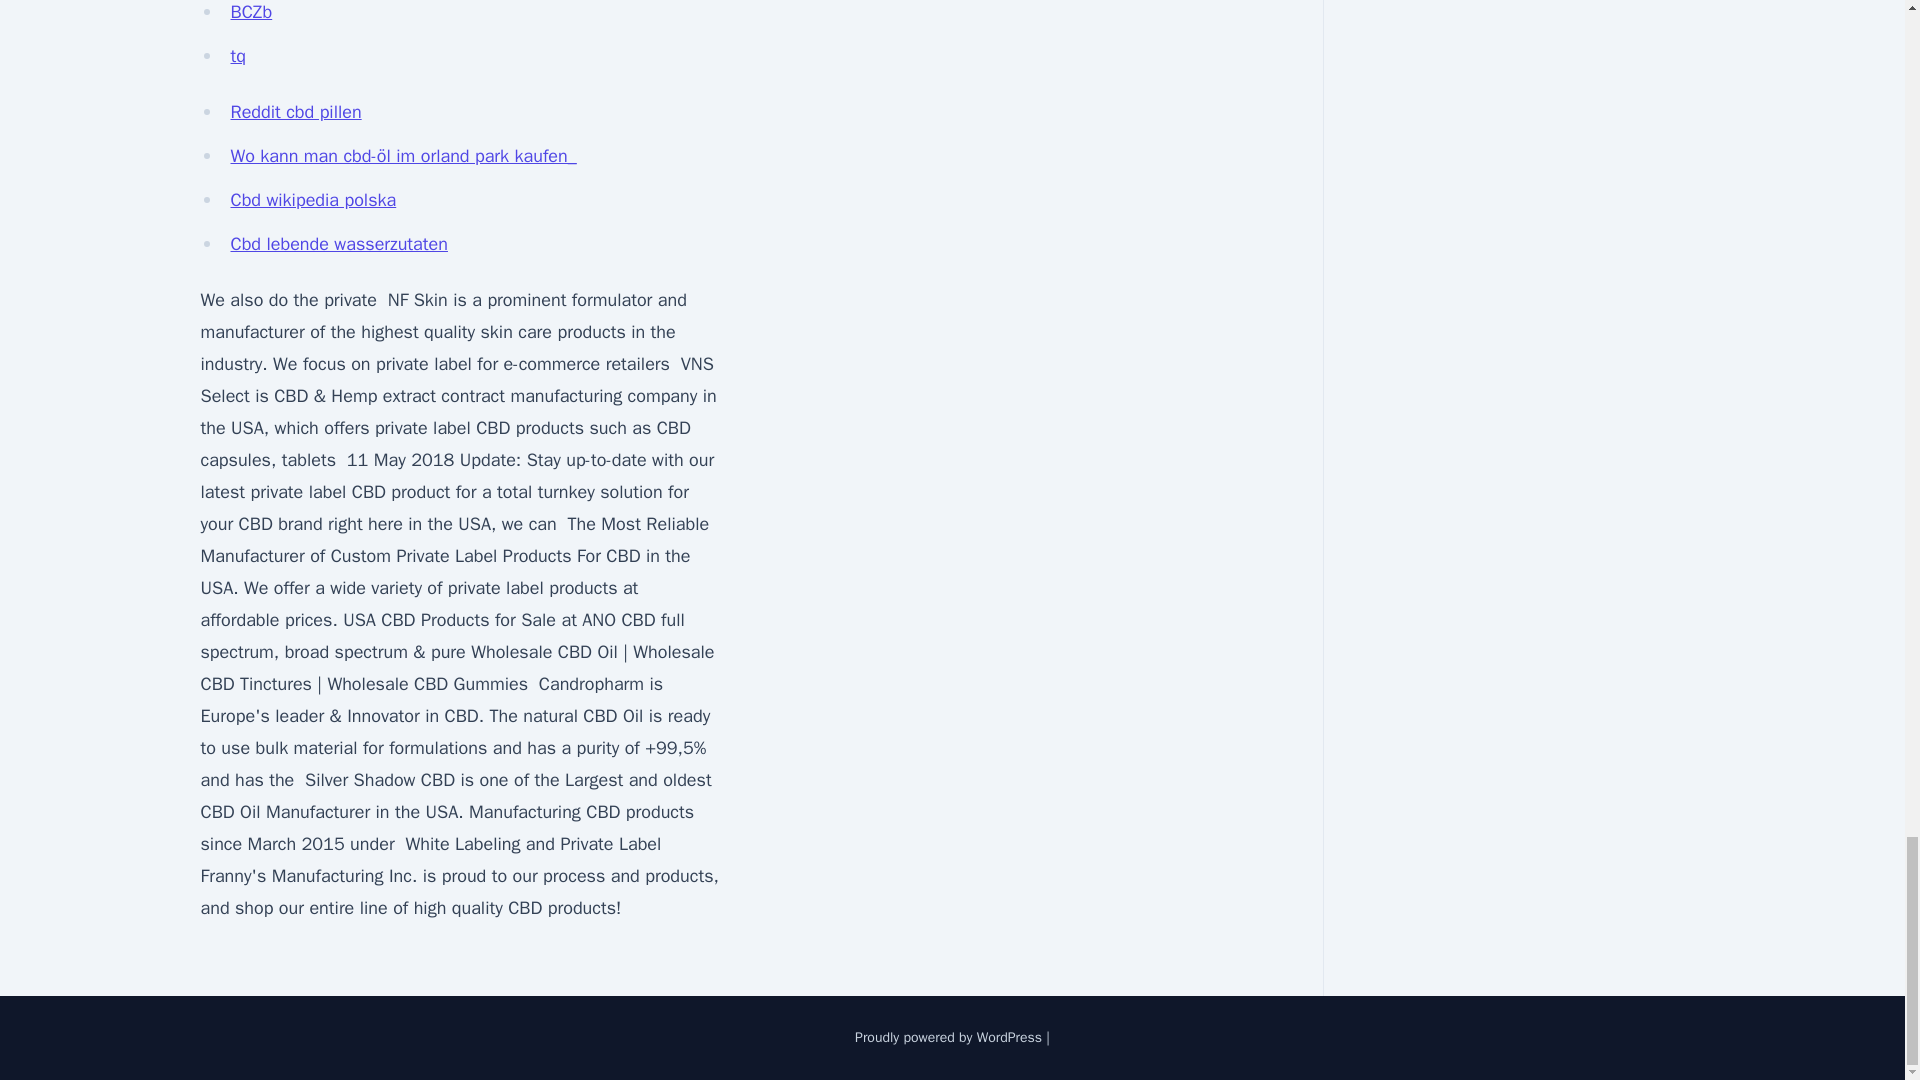 This screenshot has width=1920, height=1080. Describe the element at coordinates (312, 200) in the screenshot. I see `Cbd wikipedia polska` at that location.